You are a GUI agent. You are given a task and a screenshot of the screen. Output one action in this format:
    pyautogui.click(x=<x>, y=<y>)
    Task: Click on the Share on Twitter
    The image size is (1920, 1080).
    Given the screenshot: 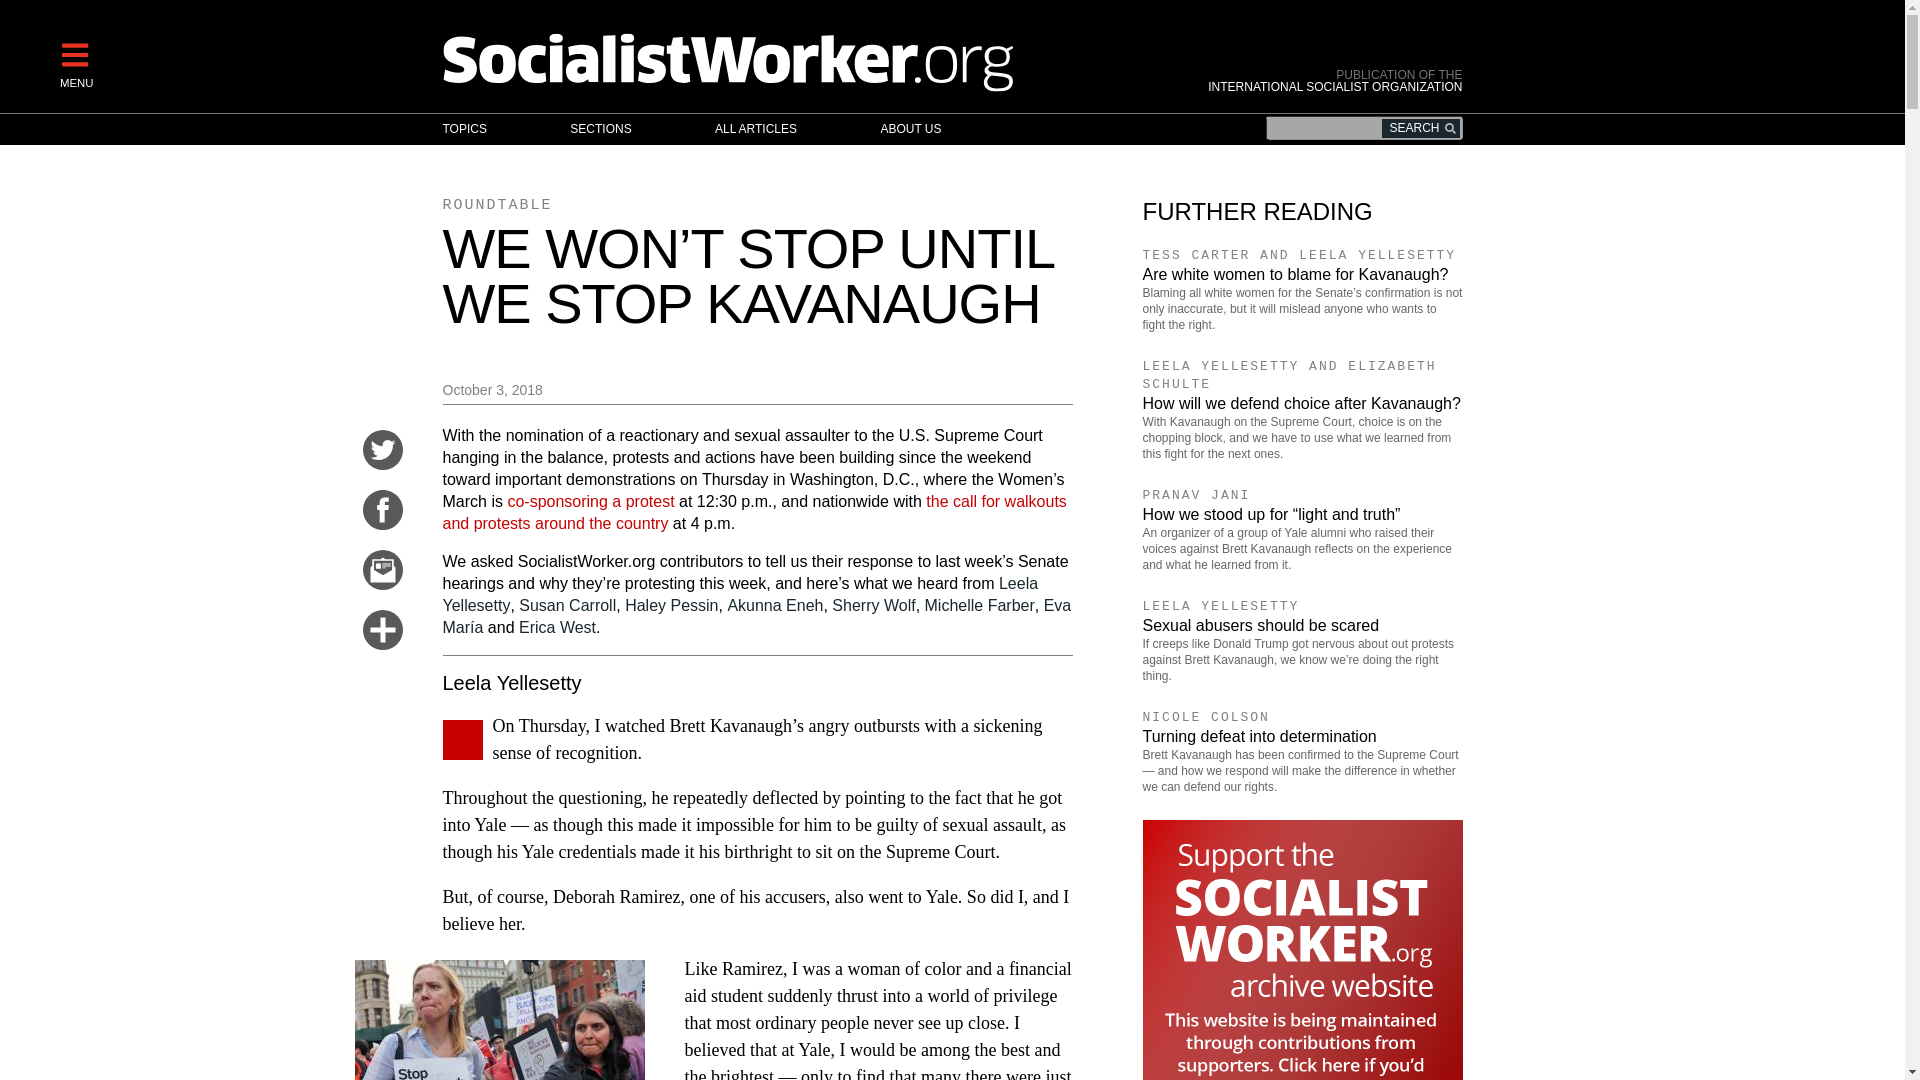 What is the action you would take?
    pyautogui.click(x=382, y=464)
    